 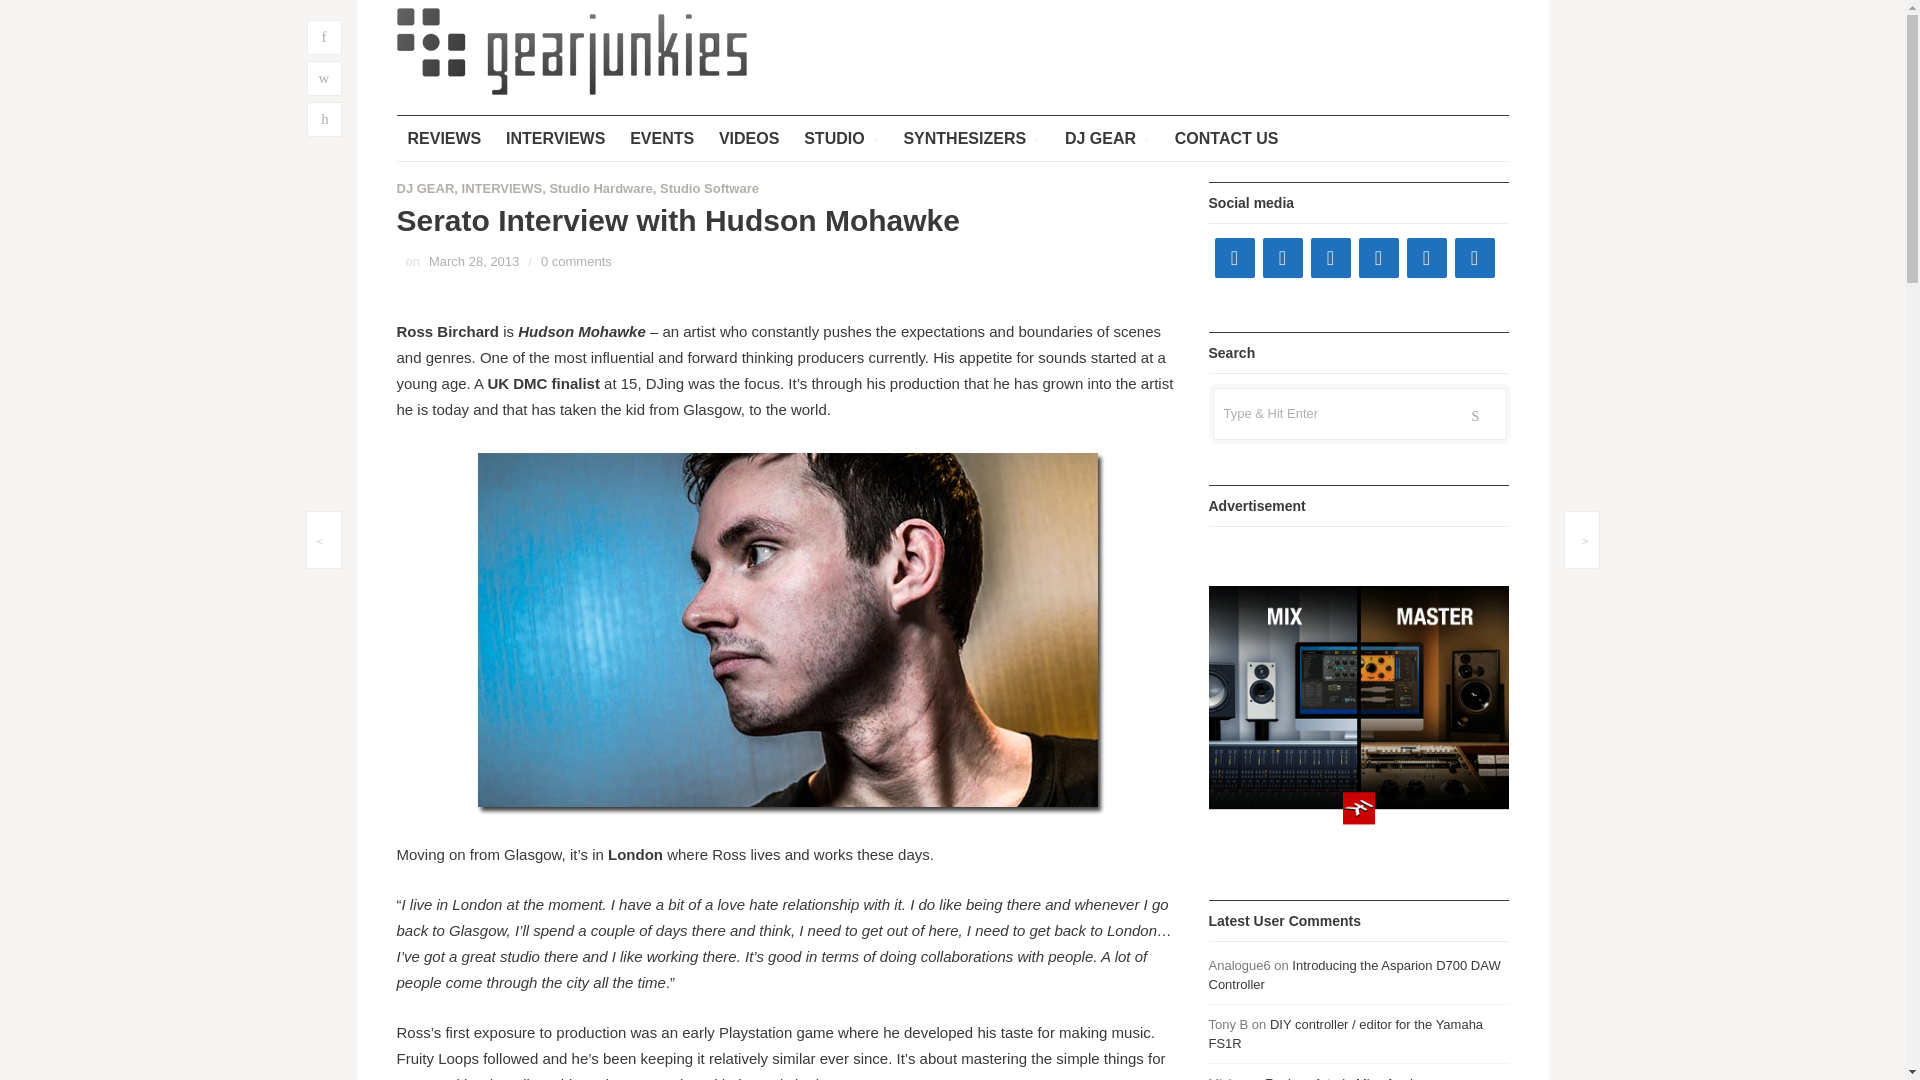 What do you see at coordinates (748, 138) in the screenshot?
I see `VIDEOS` at bounding box center [748, 138].